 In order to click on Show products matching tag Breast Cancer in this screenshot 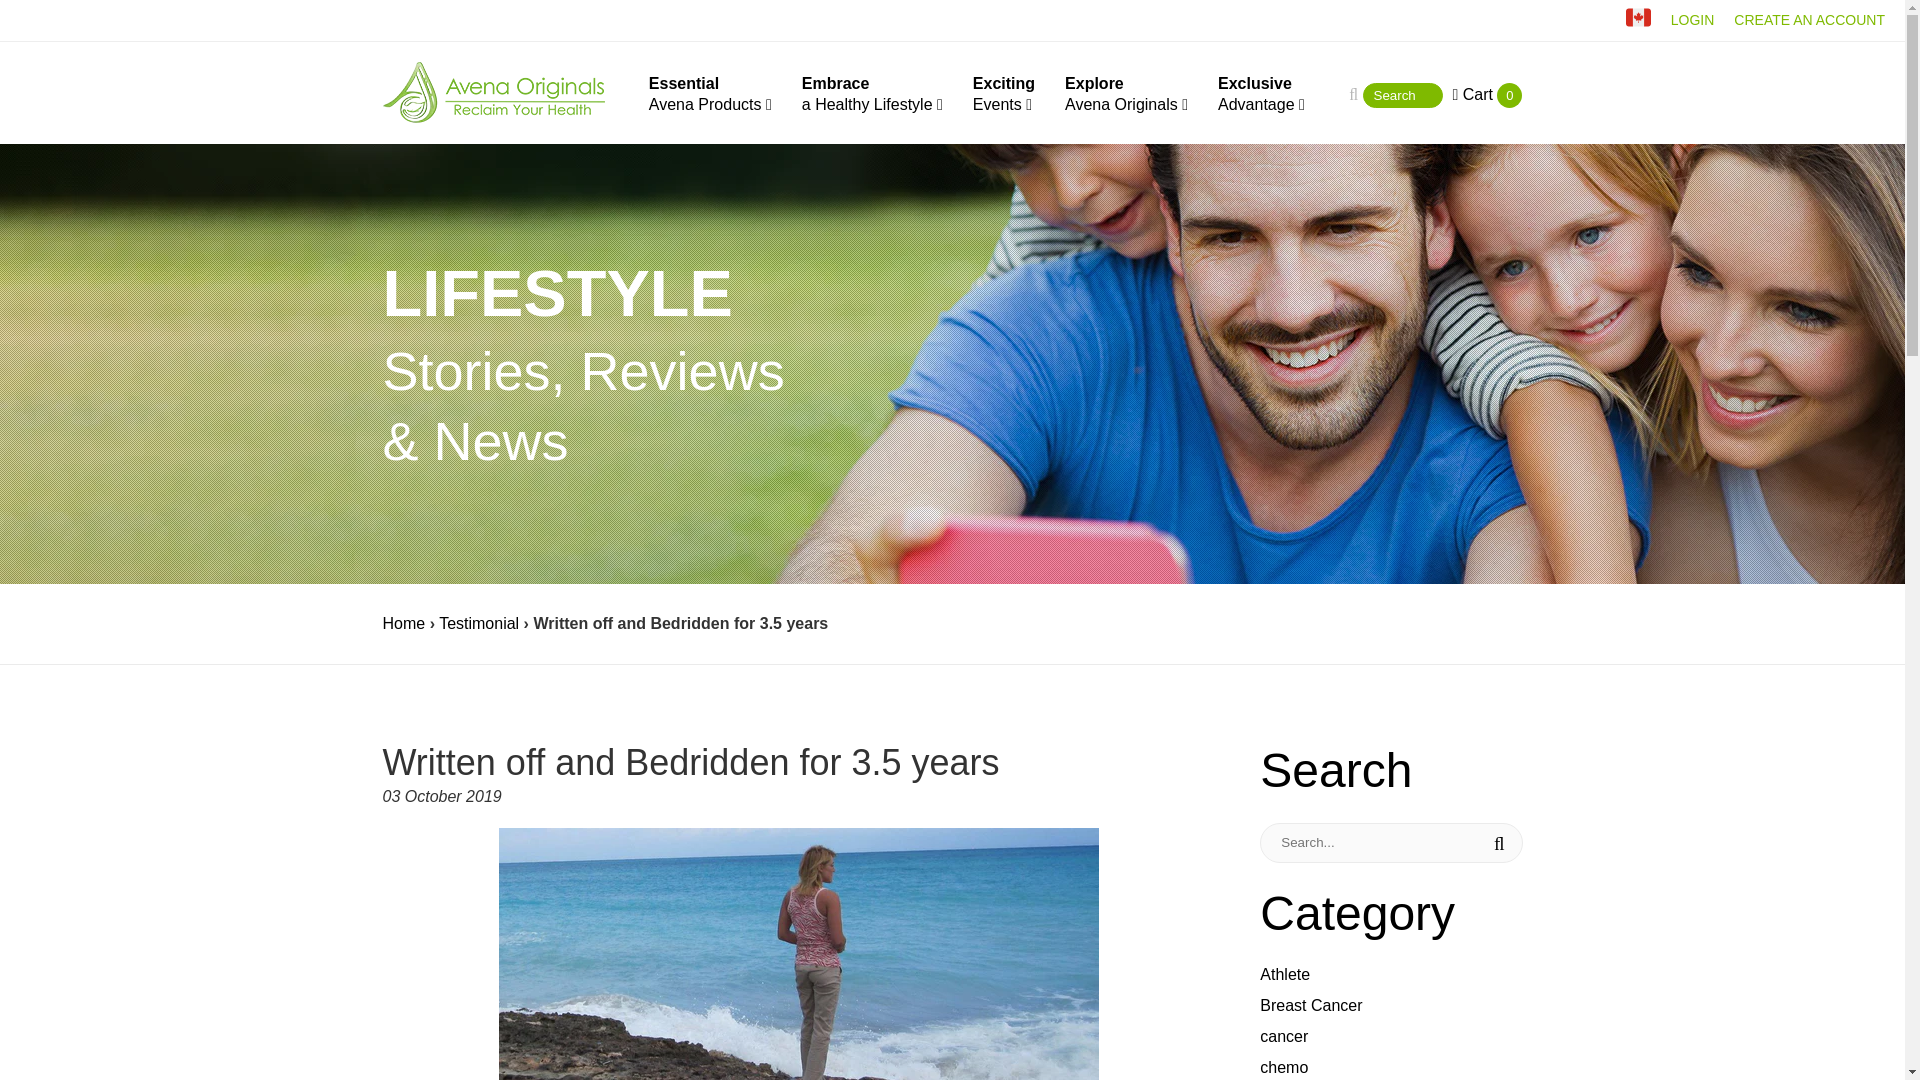, I will do `click(1310, 1005)`.